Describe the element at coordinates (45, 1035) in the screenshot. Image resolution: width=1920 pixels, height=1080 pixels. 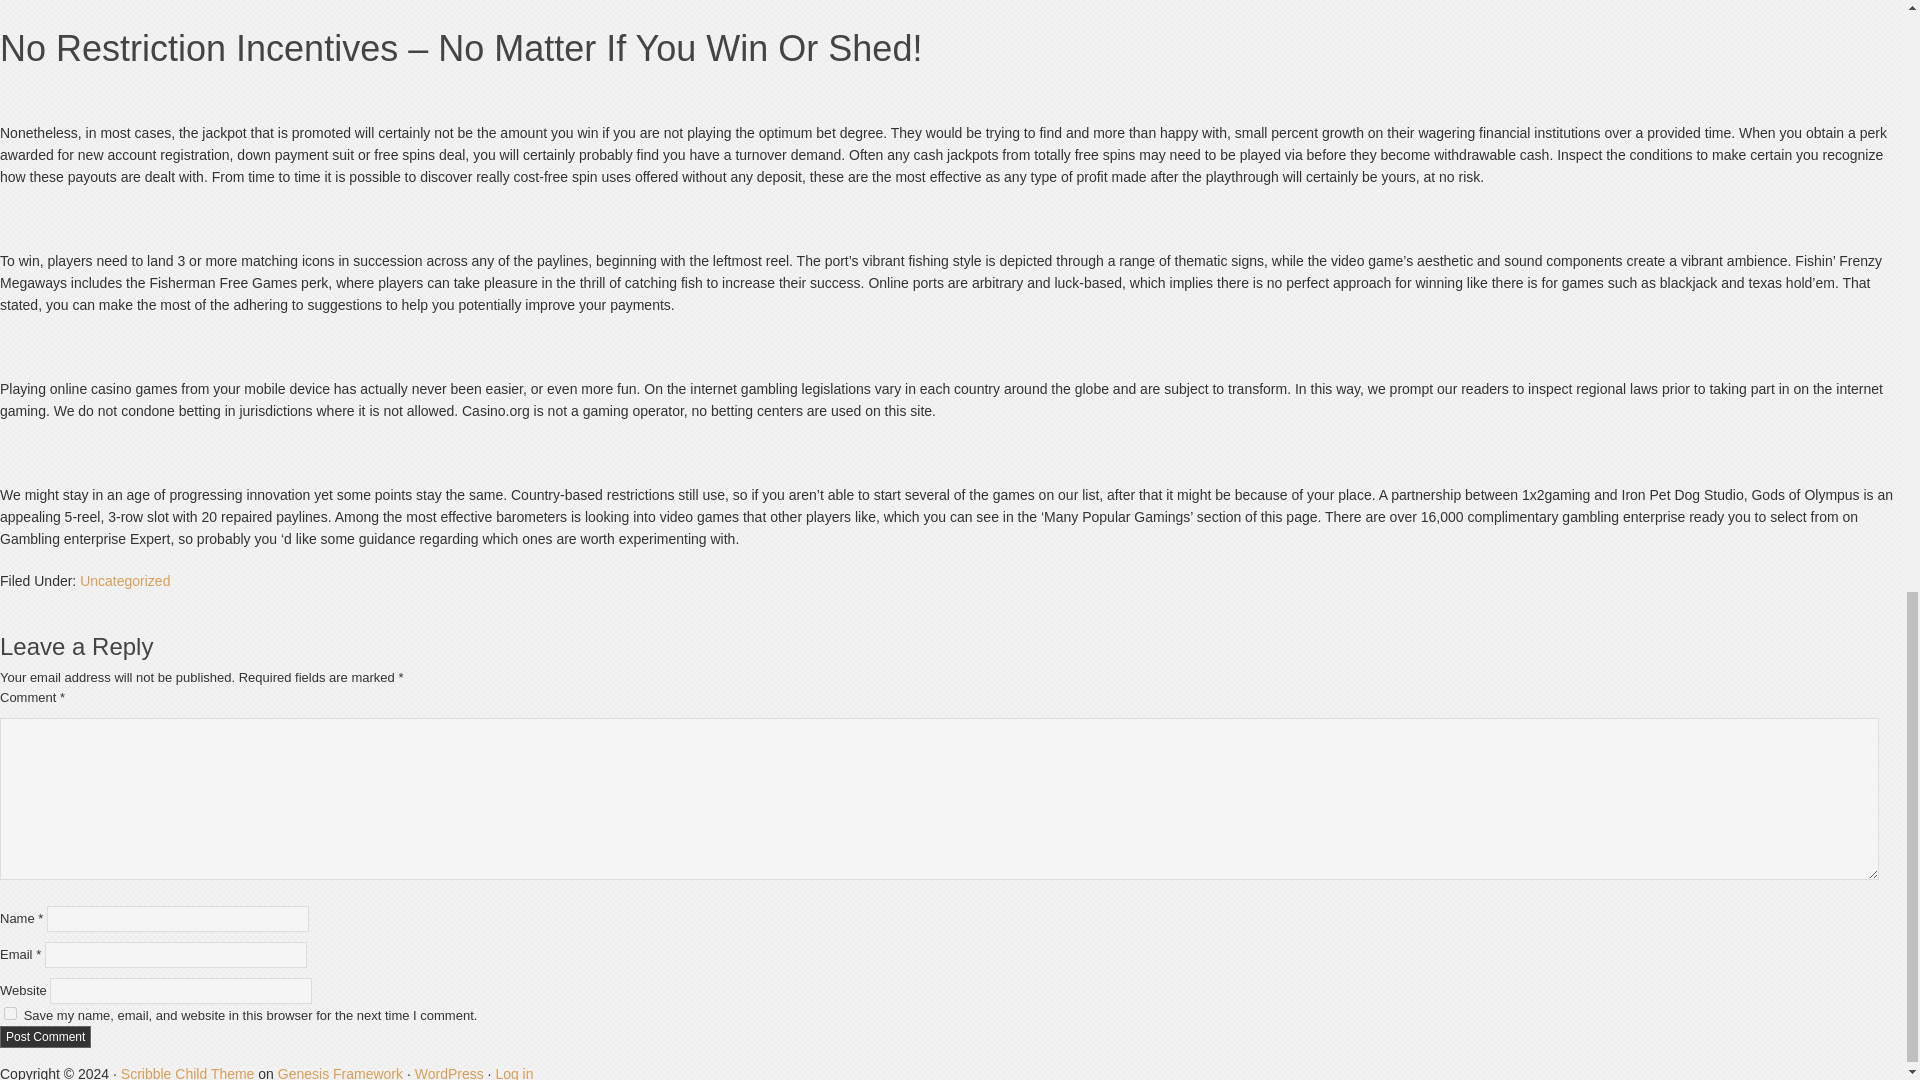
I see `Post Comment` at that location.